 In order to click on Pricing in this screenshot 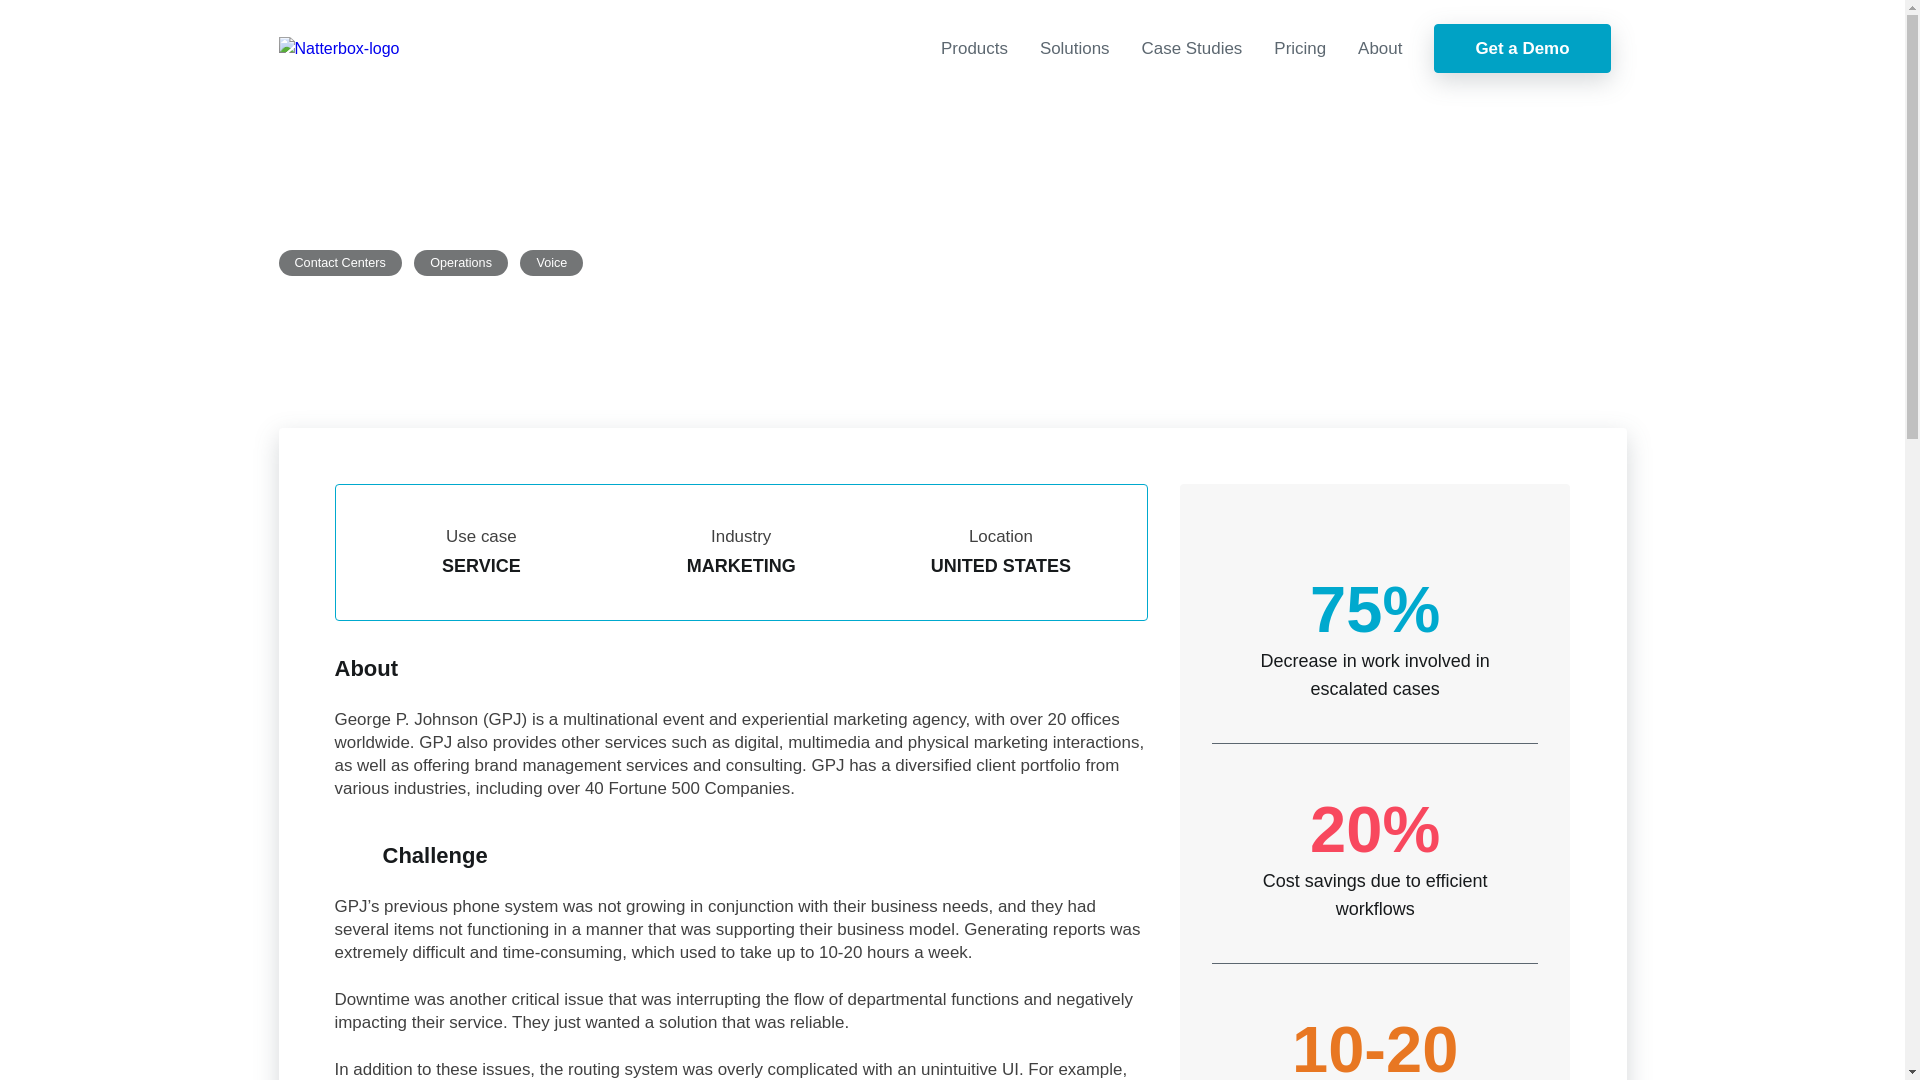, I will do `click(1300, 48)`.